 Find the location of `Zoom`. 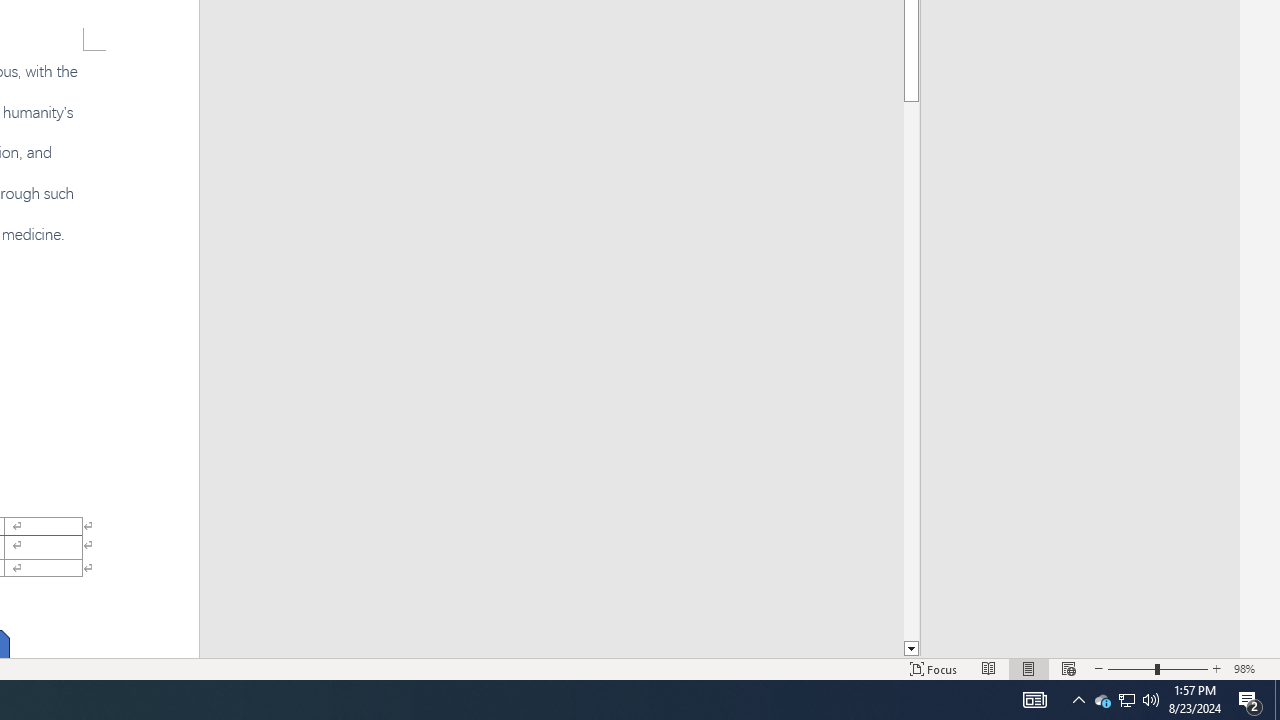

Zoom is located at coordinates (1158, 668).